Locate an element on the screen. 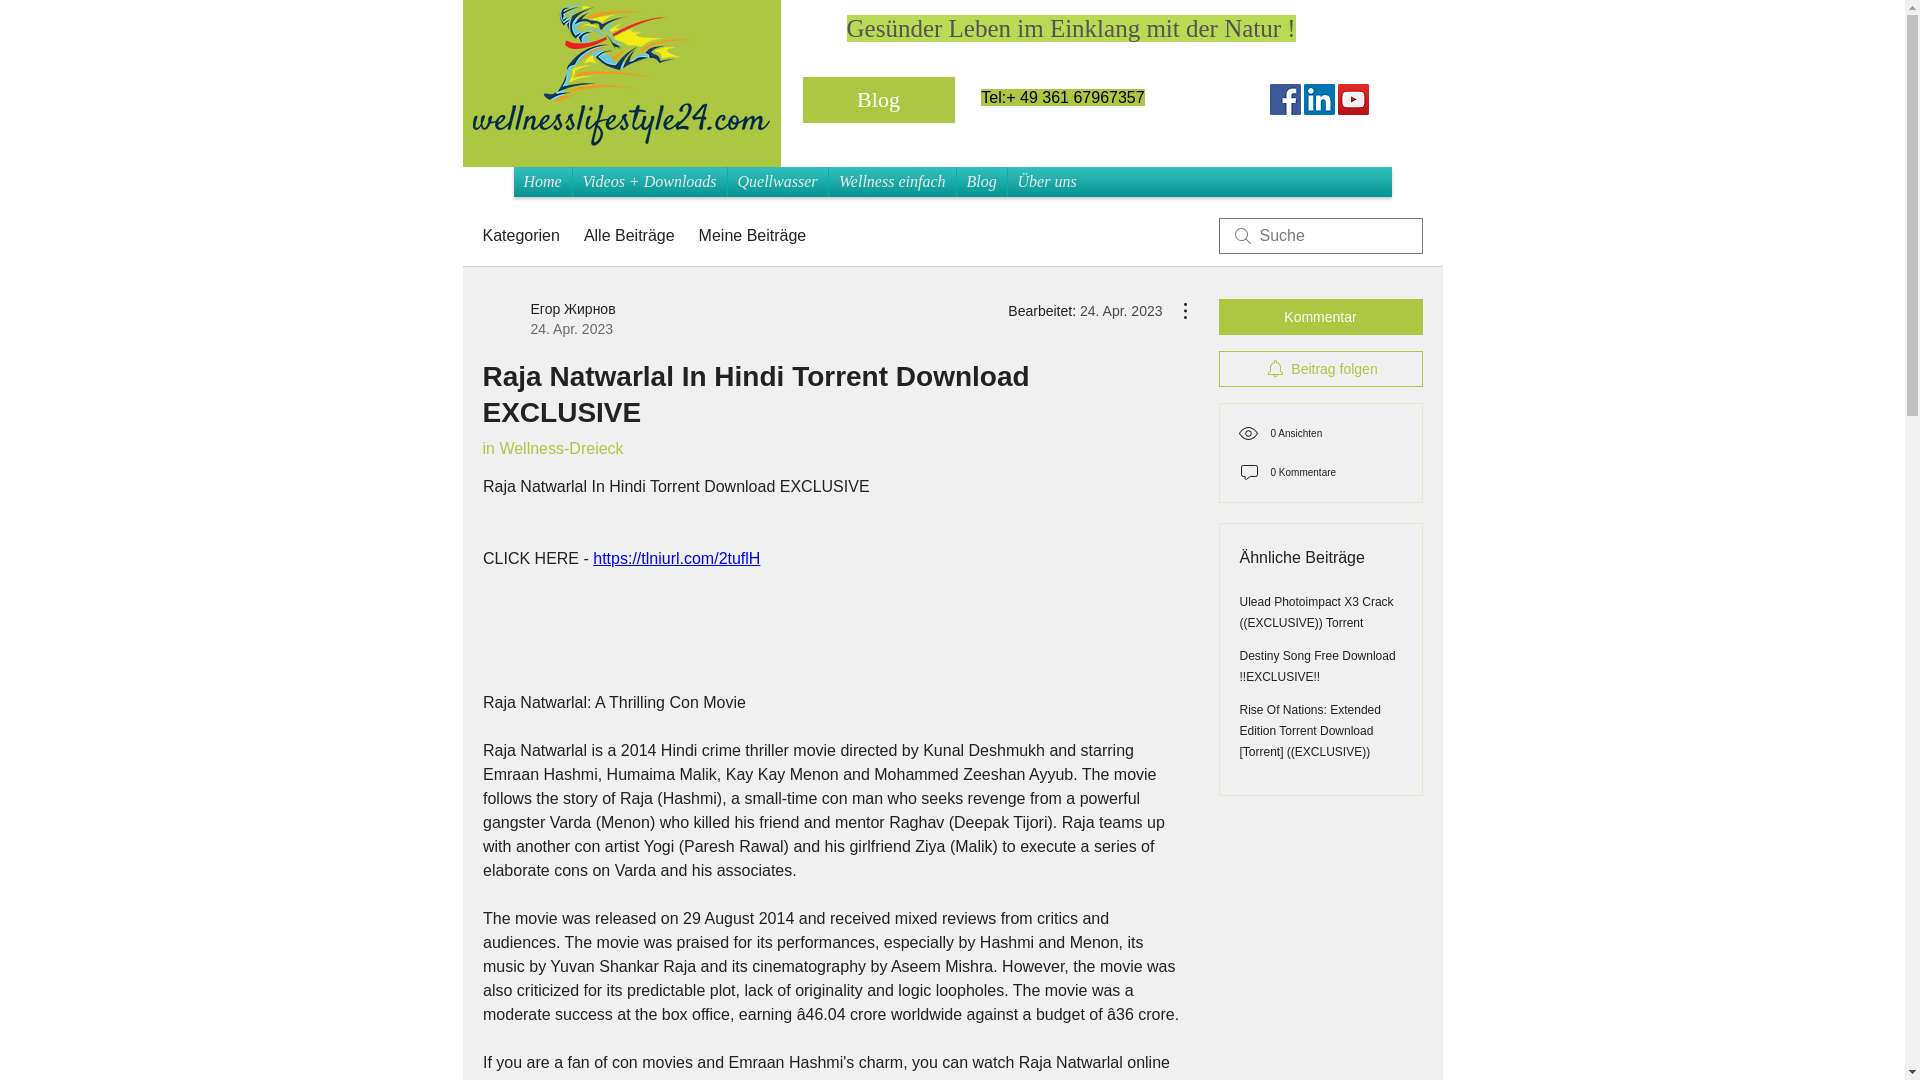 Image resolution: width=1920 pixels, height=1080 pixels. Blog is located at coordinates (878, 100).